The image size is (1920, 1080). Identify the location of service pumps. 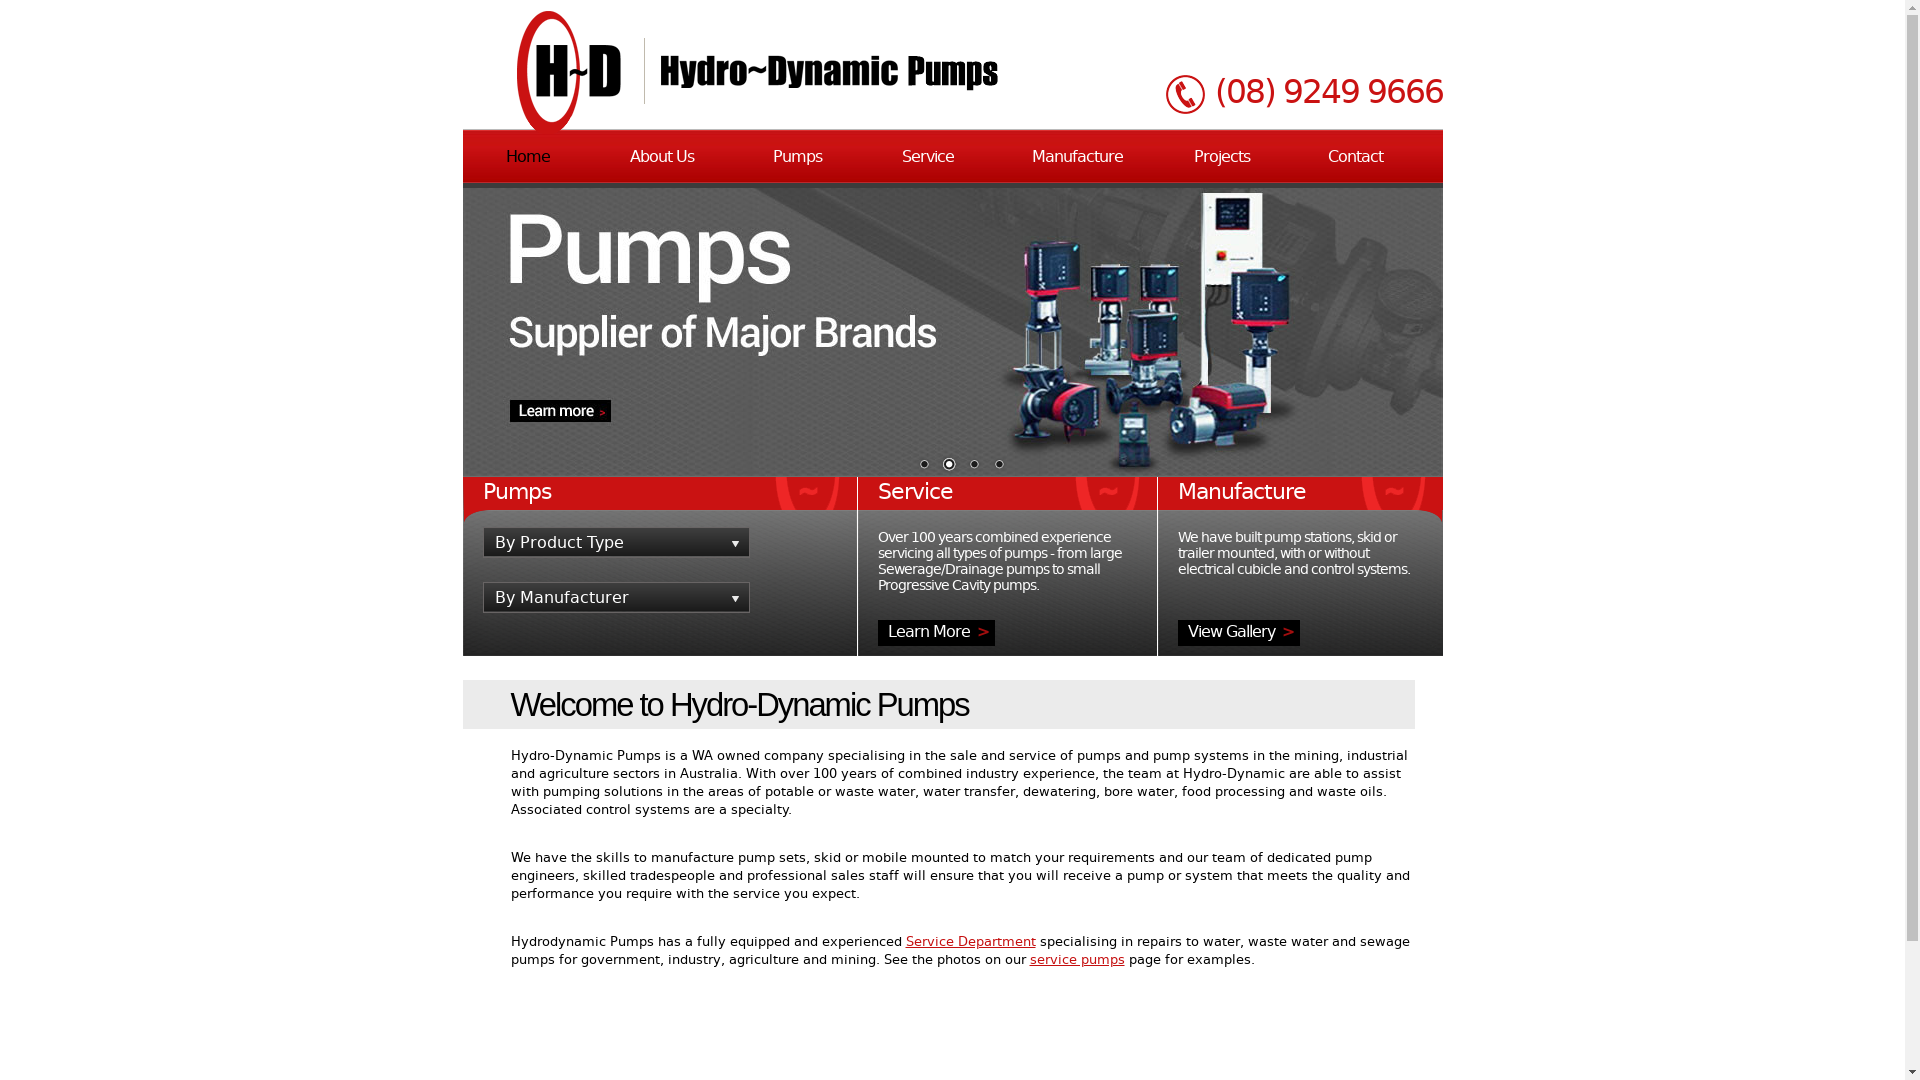
(1078, 960).